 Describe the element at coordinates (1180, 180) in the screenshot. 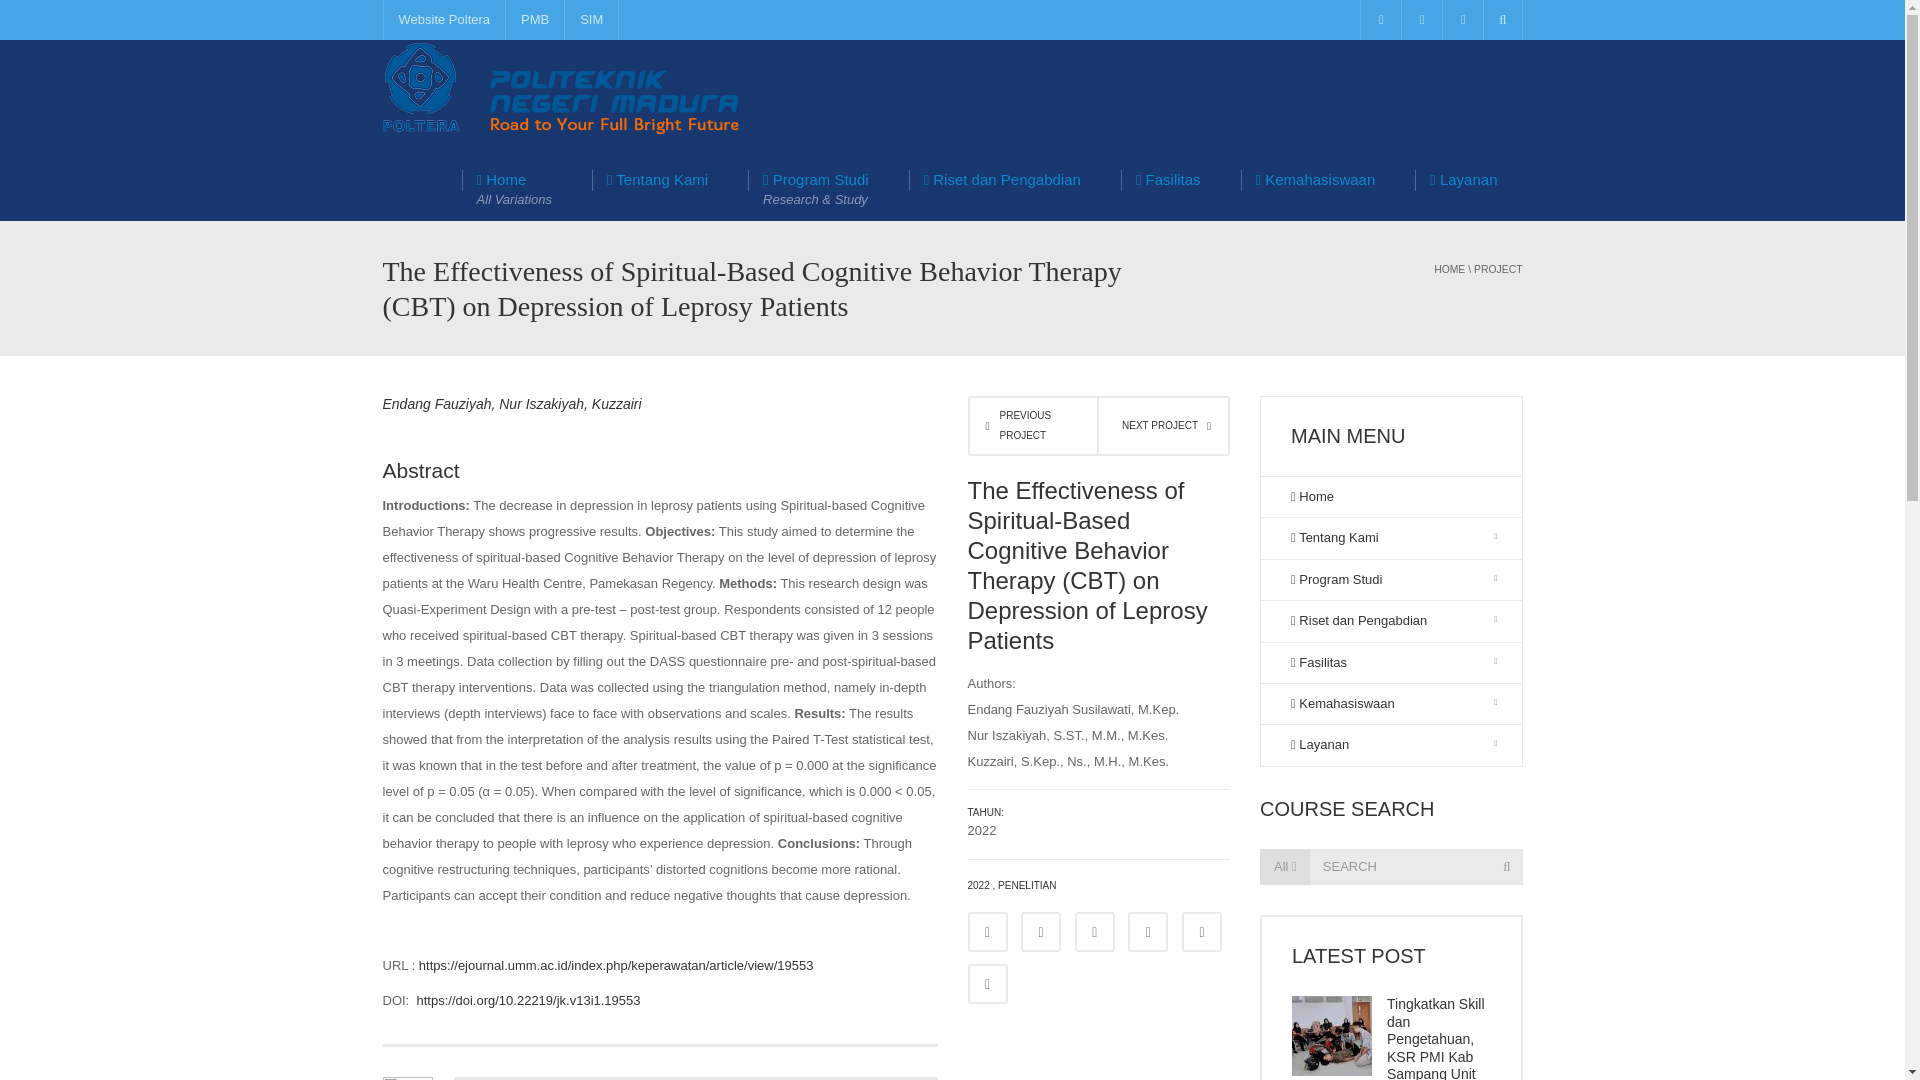

I see `Fasilitas` at that location.